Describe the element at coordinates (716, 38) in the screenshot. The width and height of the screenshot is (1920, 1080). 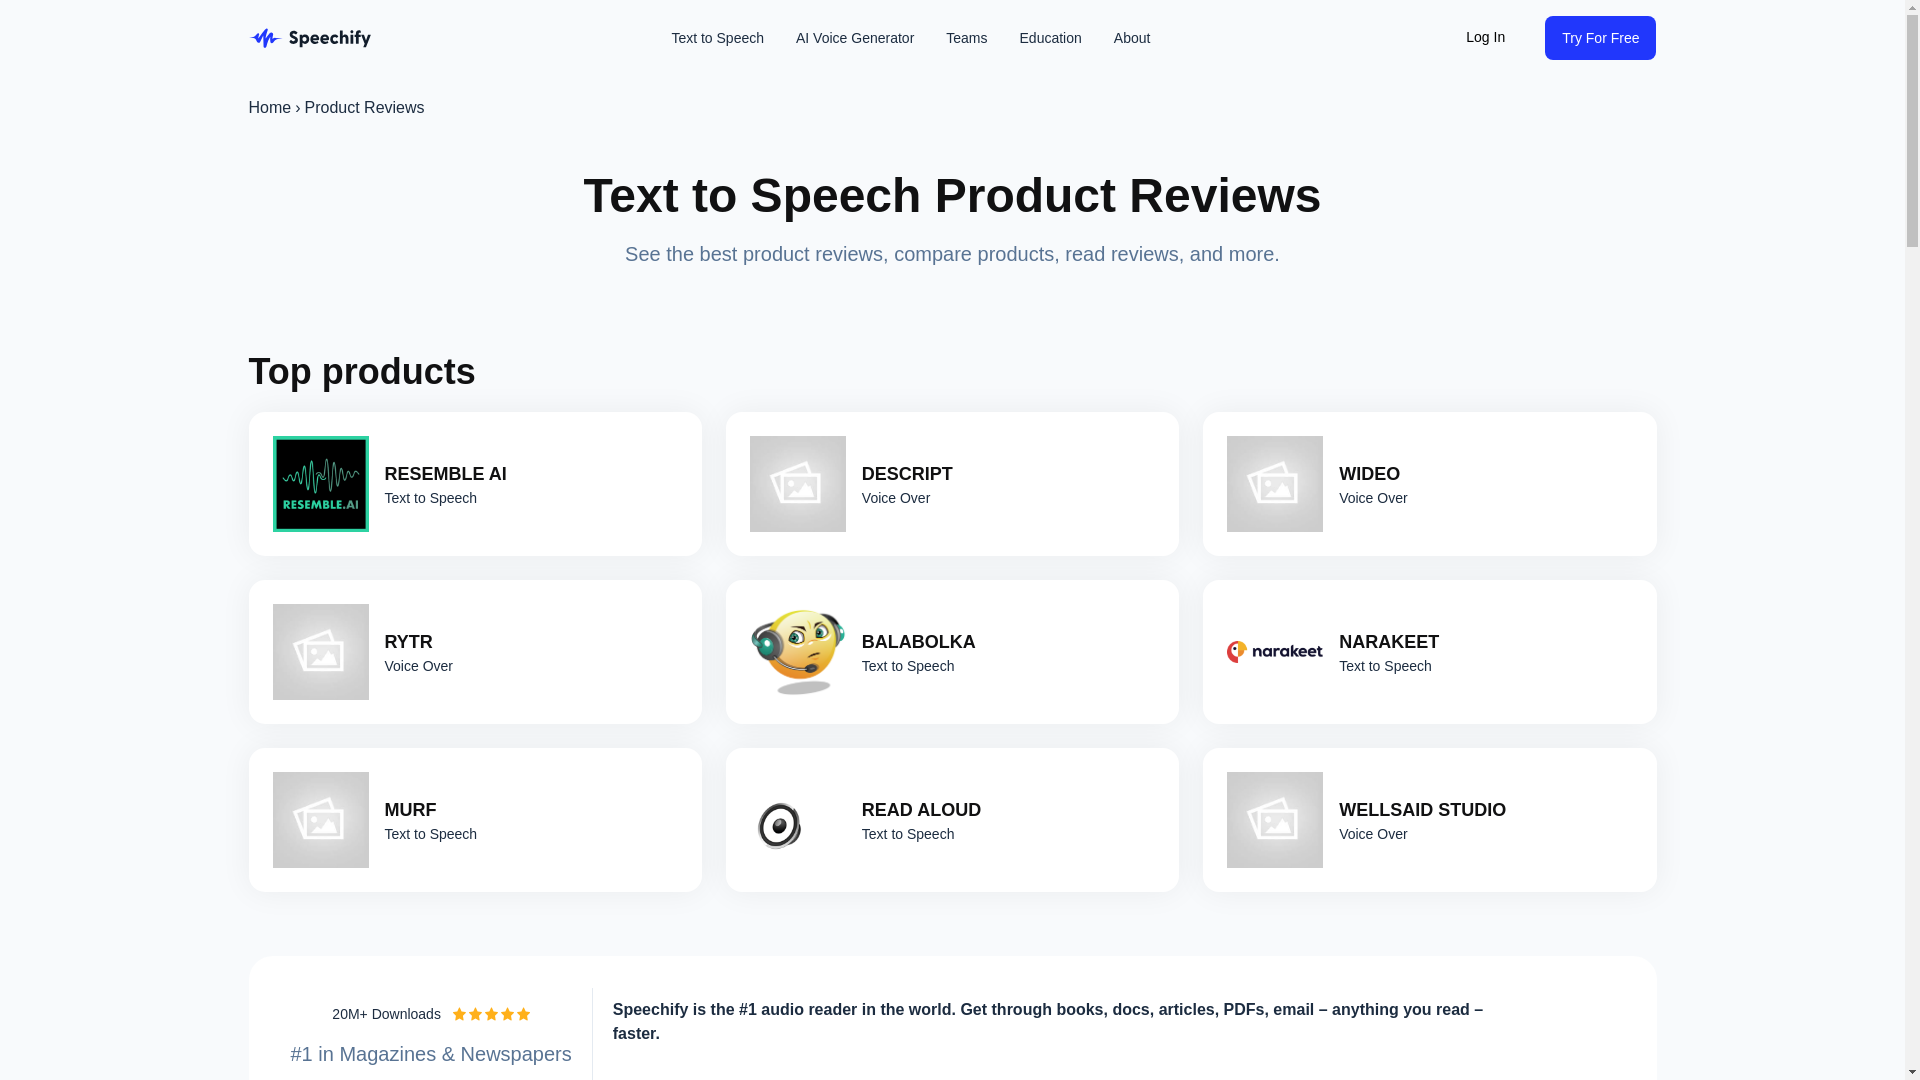
I see `Text to Speech` at that location.